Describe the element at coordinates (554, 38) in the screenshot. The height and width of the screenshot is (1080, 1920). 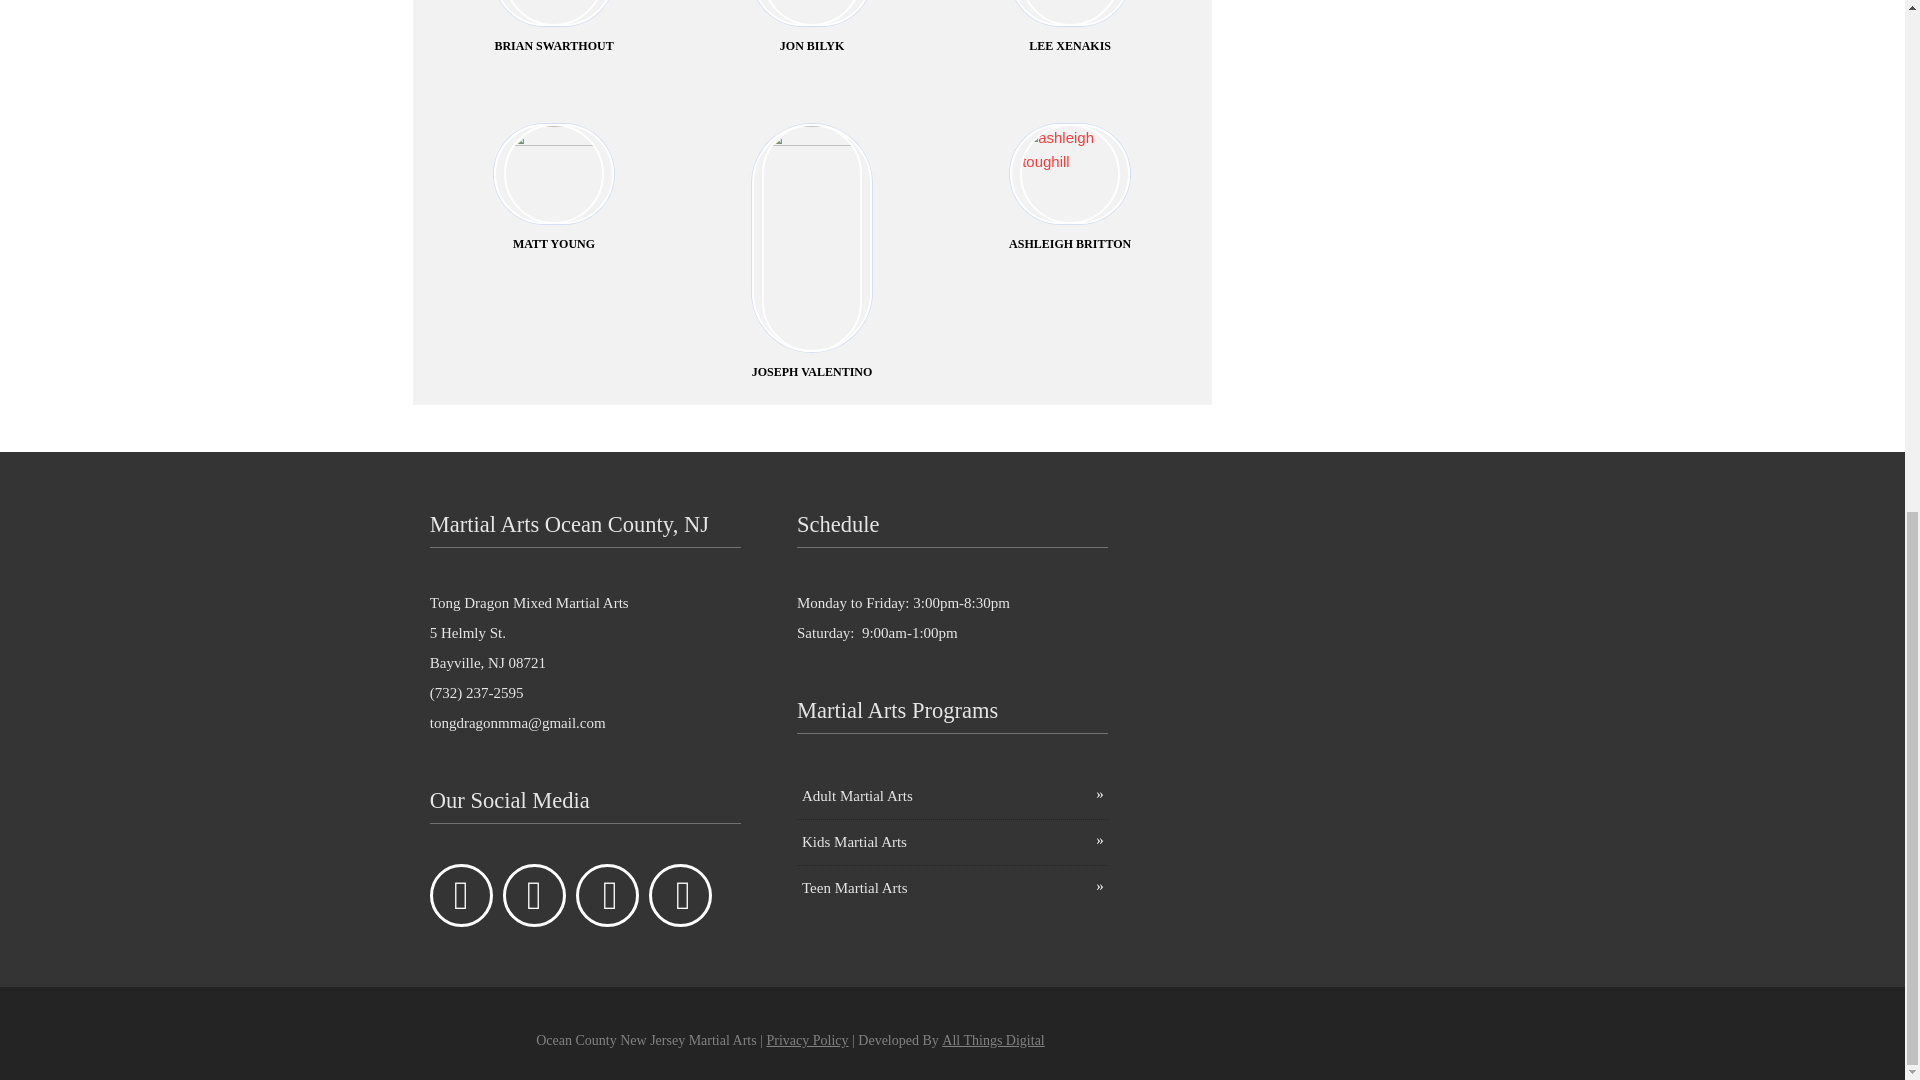
I see `BRIAN SWARTHOUT` at that location.